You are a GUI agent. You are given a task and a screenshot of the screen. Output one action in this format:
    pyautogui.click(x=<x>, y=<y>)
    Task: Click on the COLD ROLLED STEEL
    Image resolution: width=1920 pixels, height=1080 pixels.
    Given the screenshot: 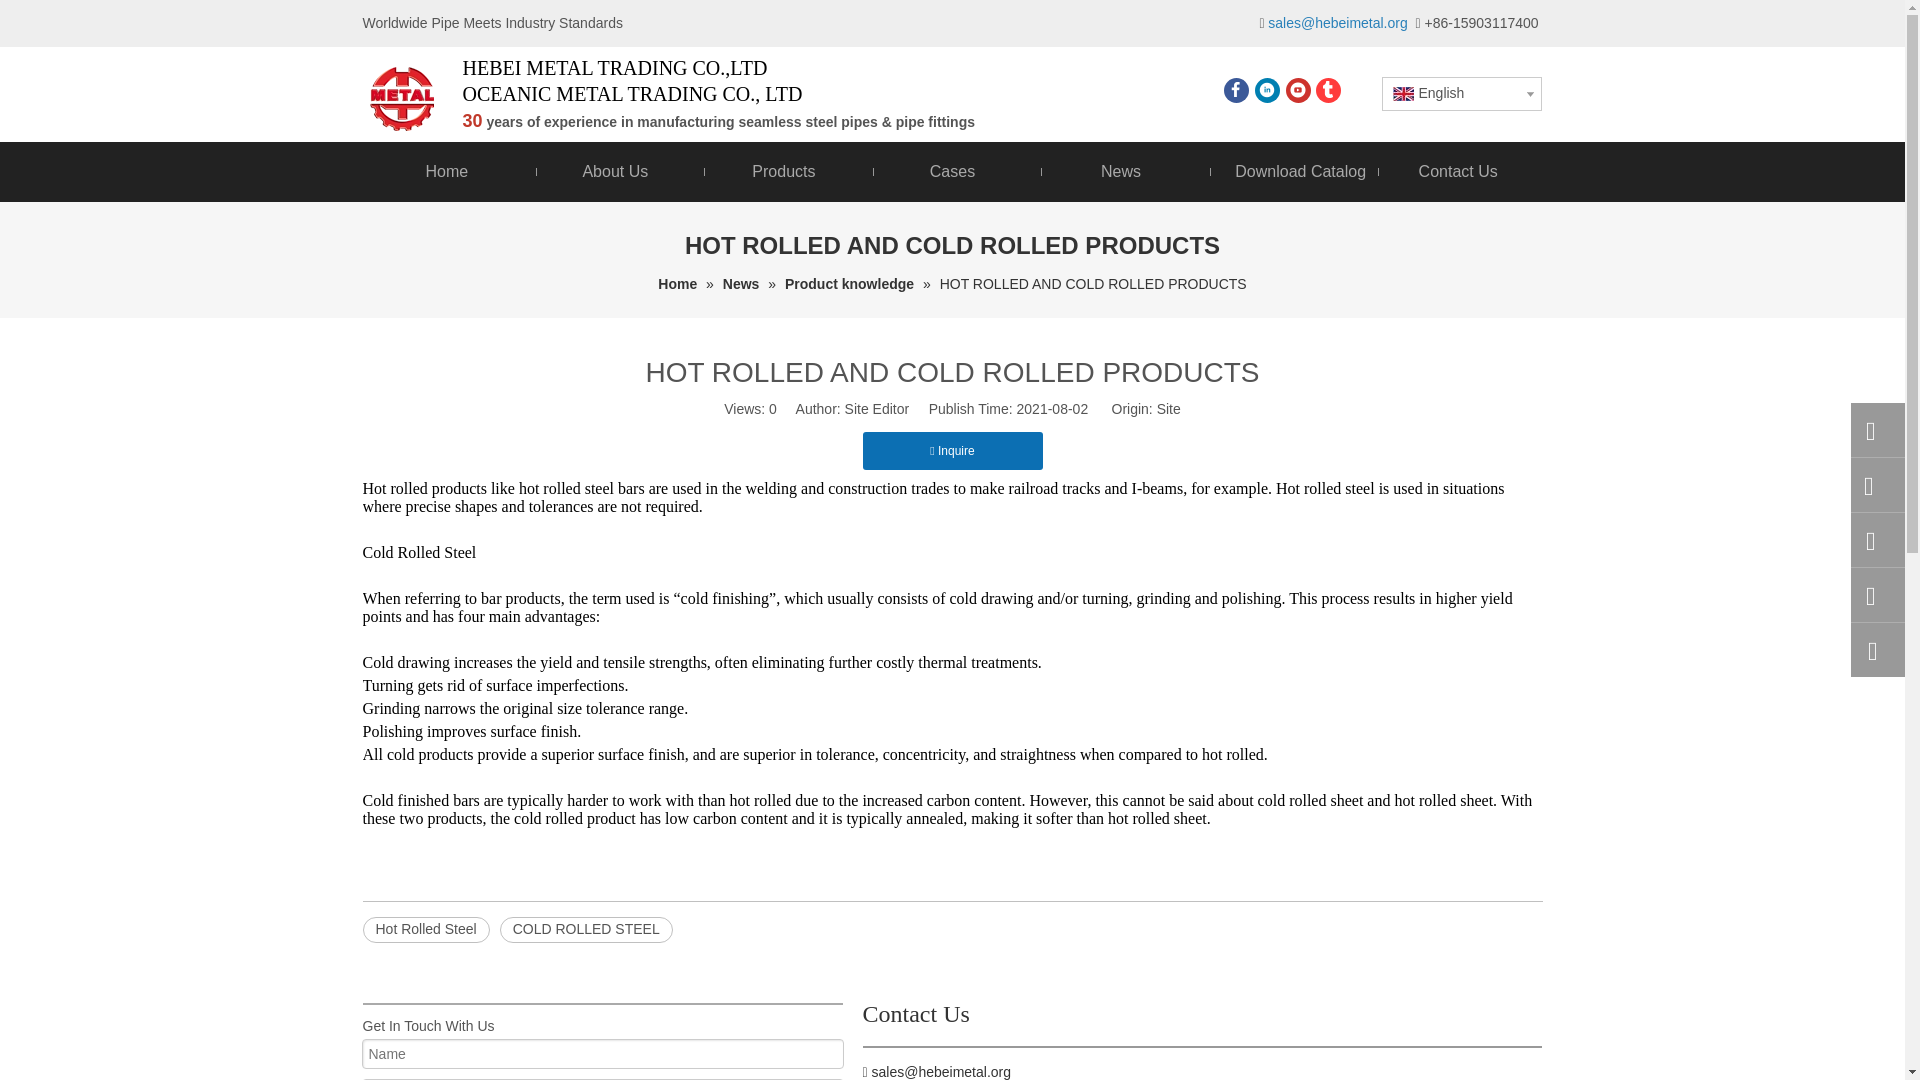 What is the action you would take?
    pyautogui.click(x=586, y=929)
    